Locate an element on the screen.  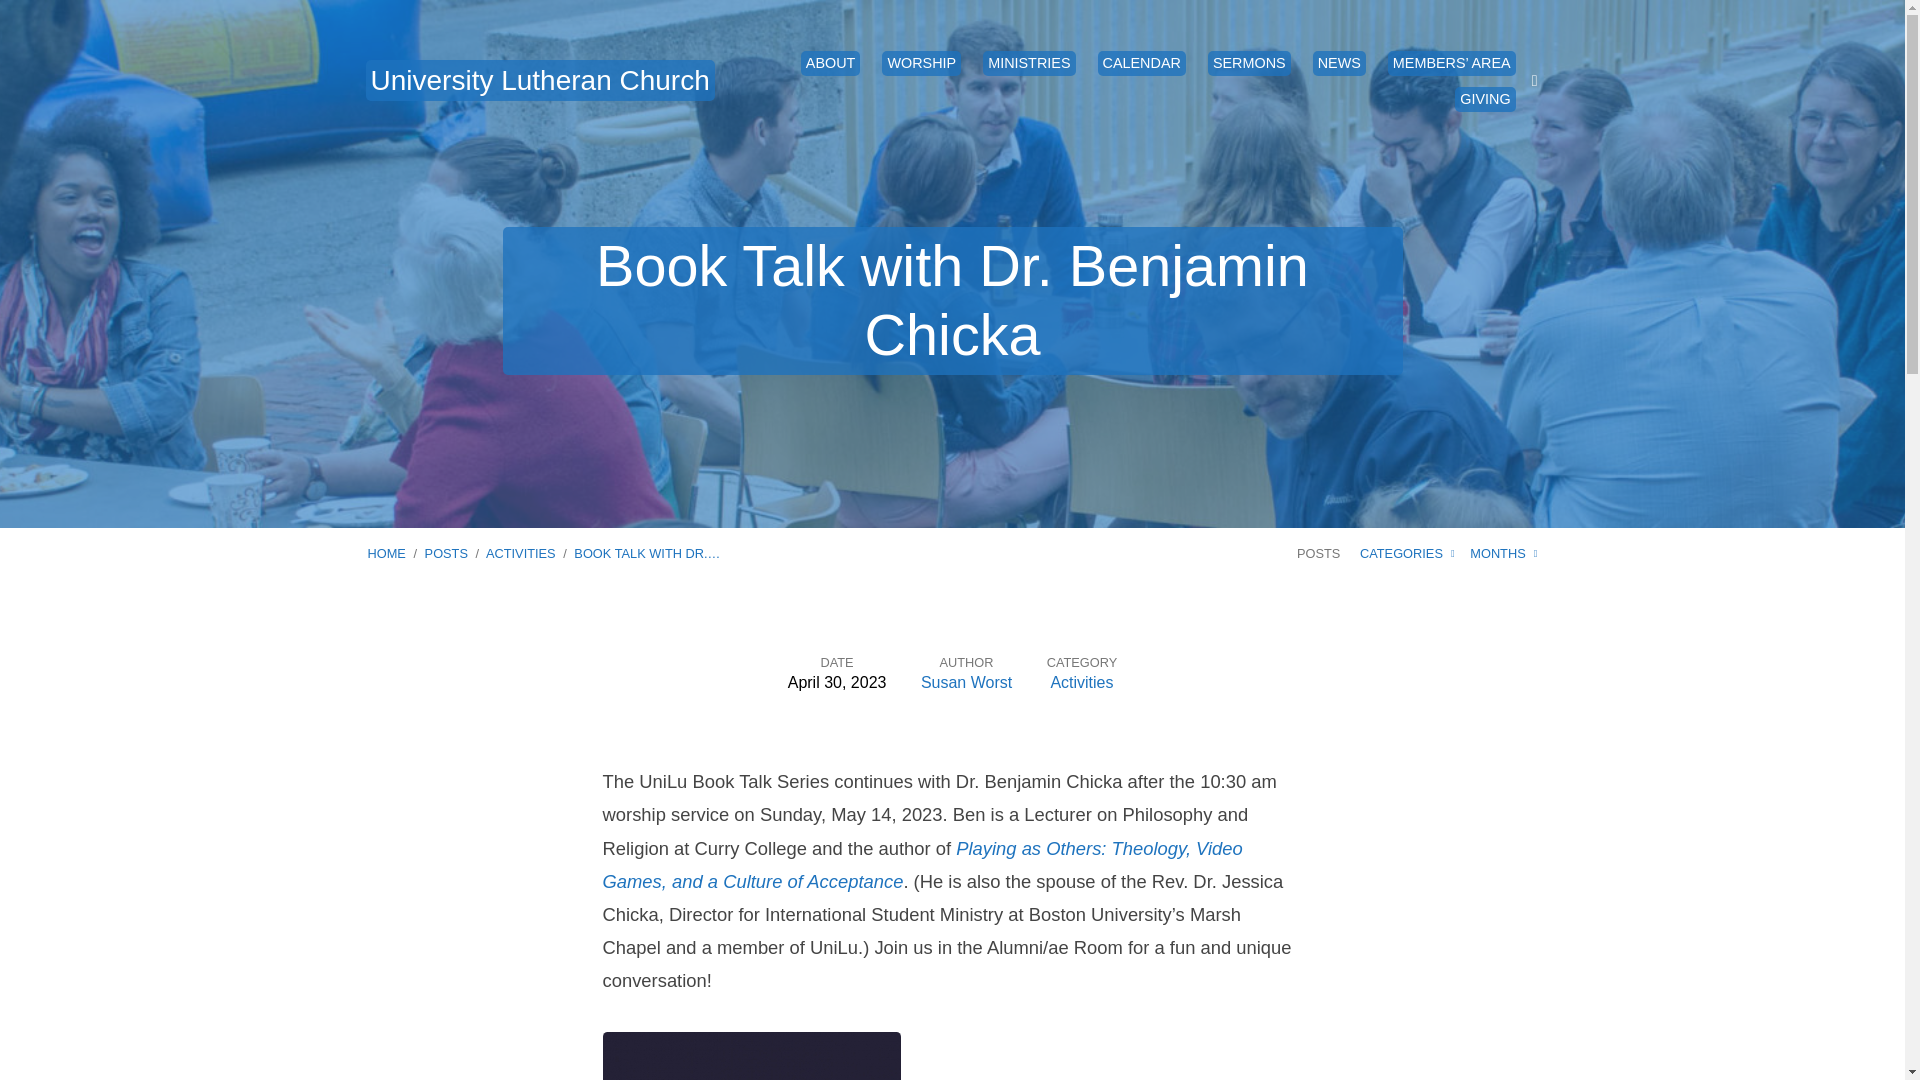
SERMONS is located at coordinates (1248, 62).